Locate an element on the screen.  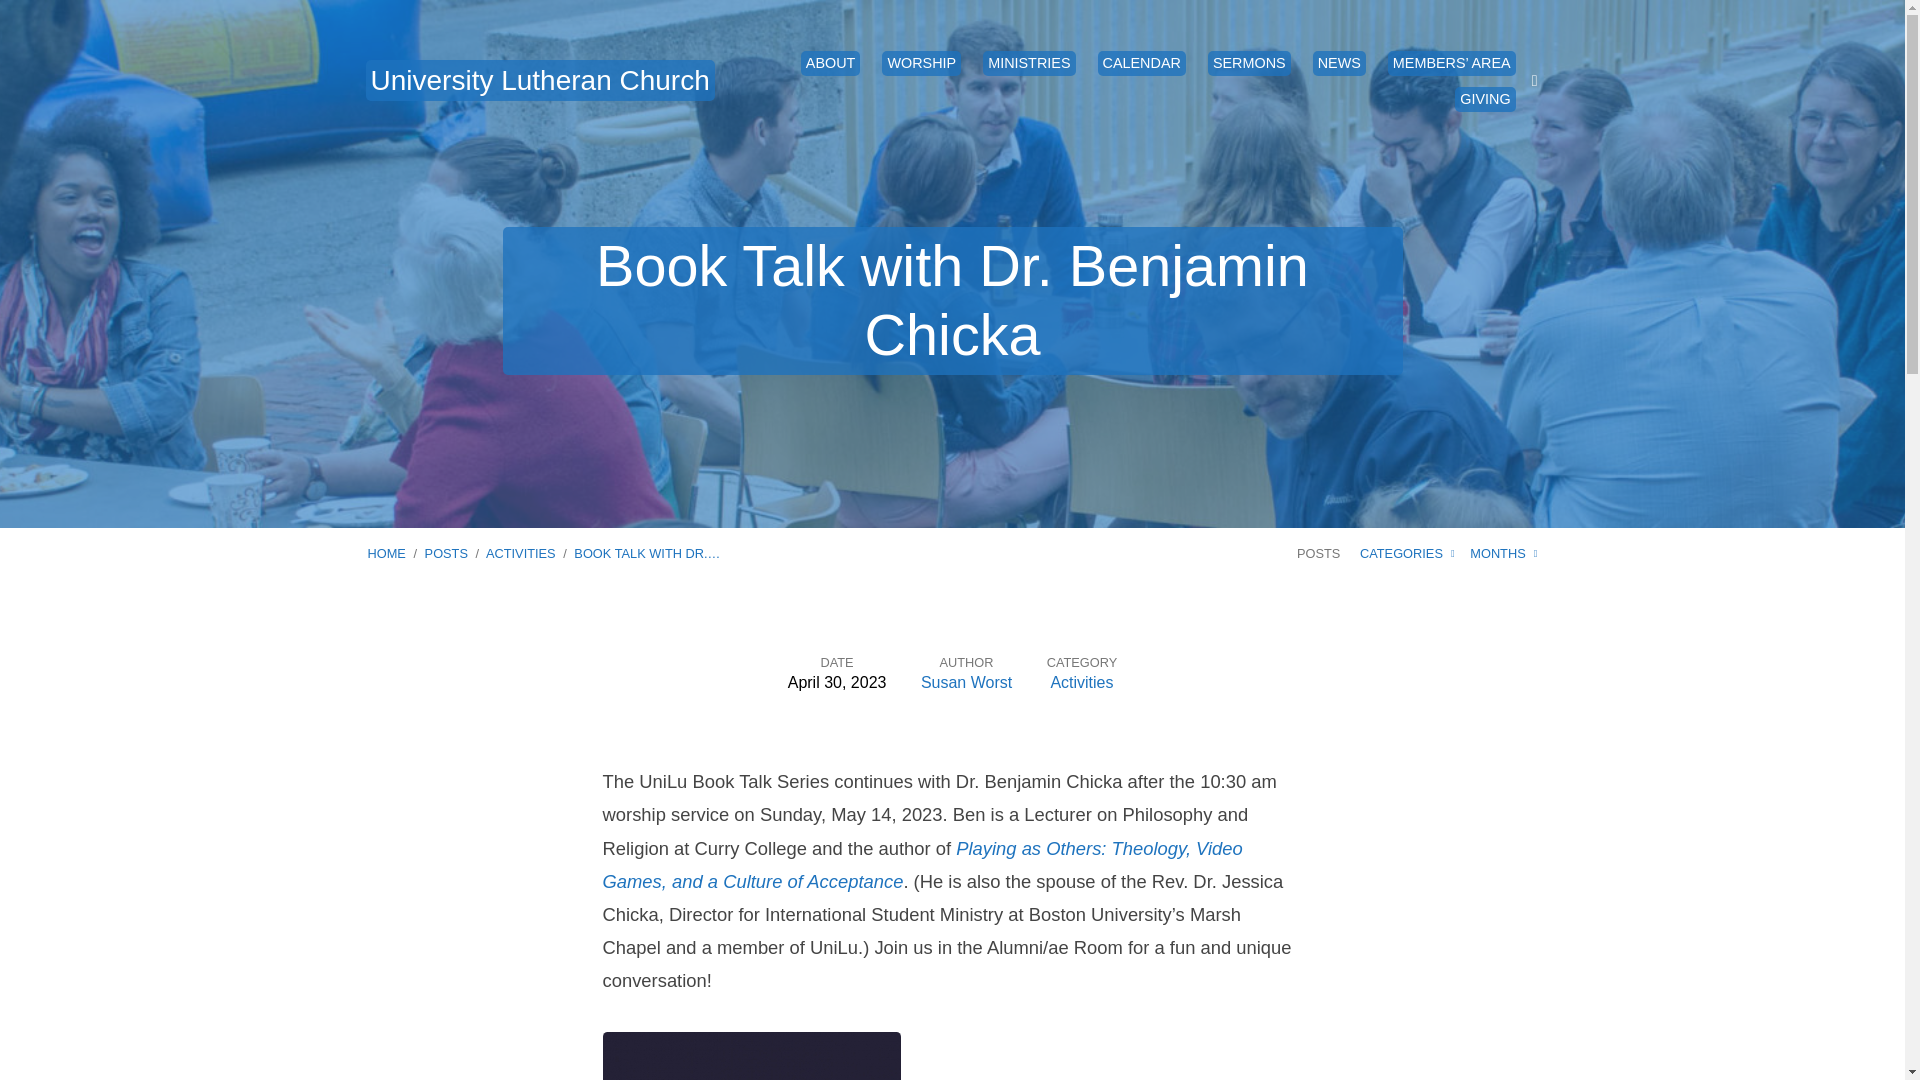
SERMONS is located at coordinates (1248, 62).